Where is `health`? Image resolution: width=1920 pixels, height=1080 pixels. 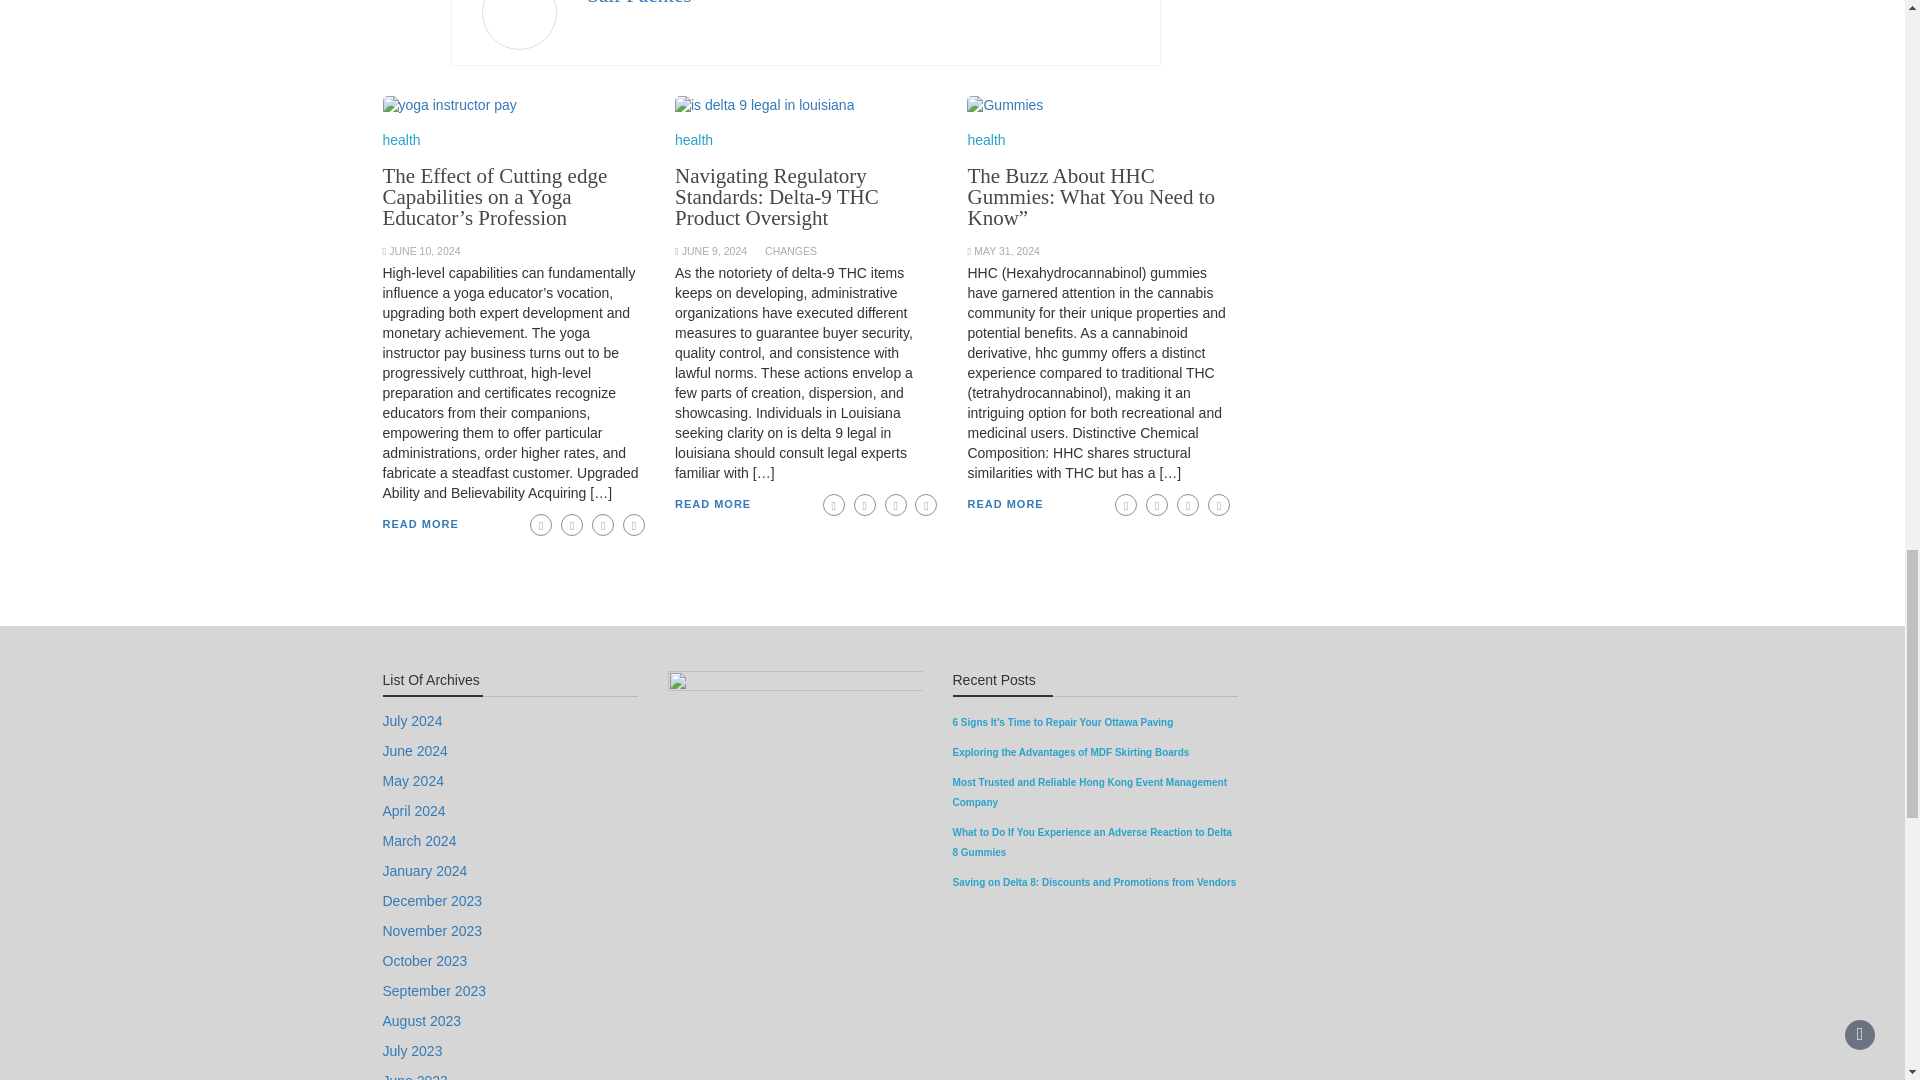
health is located at coordinates (401, 139).